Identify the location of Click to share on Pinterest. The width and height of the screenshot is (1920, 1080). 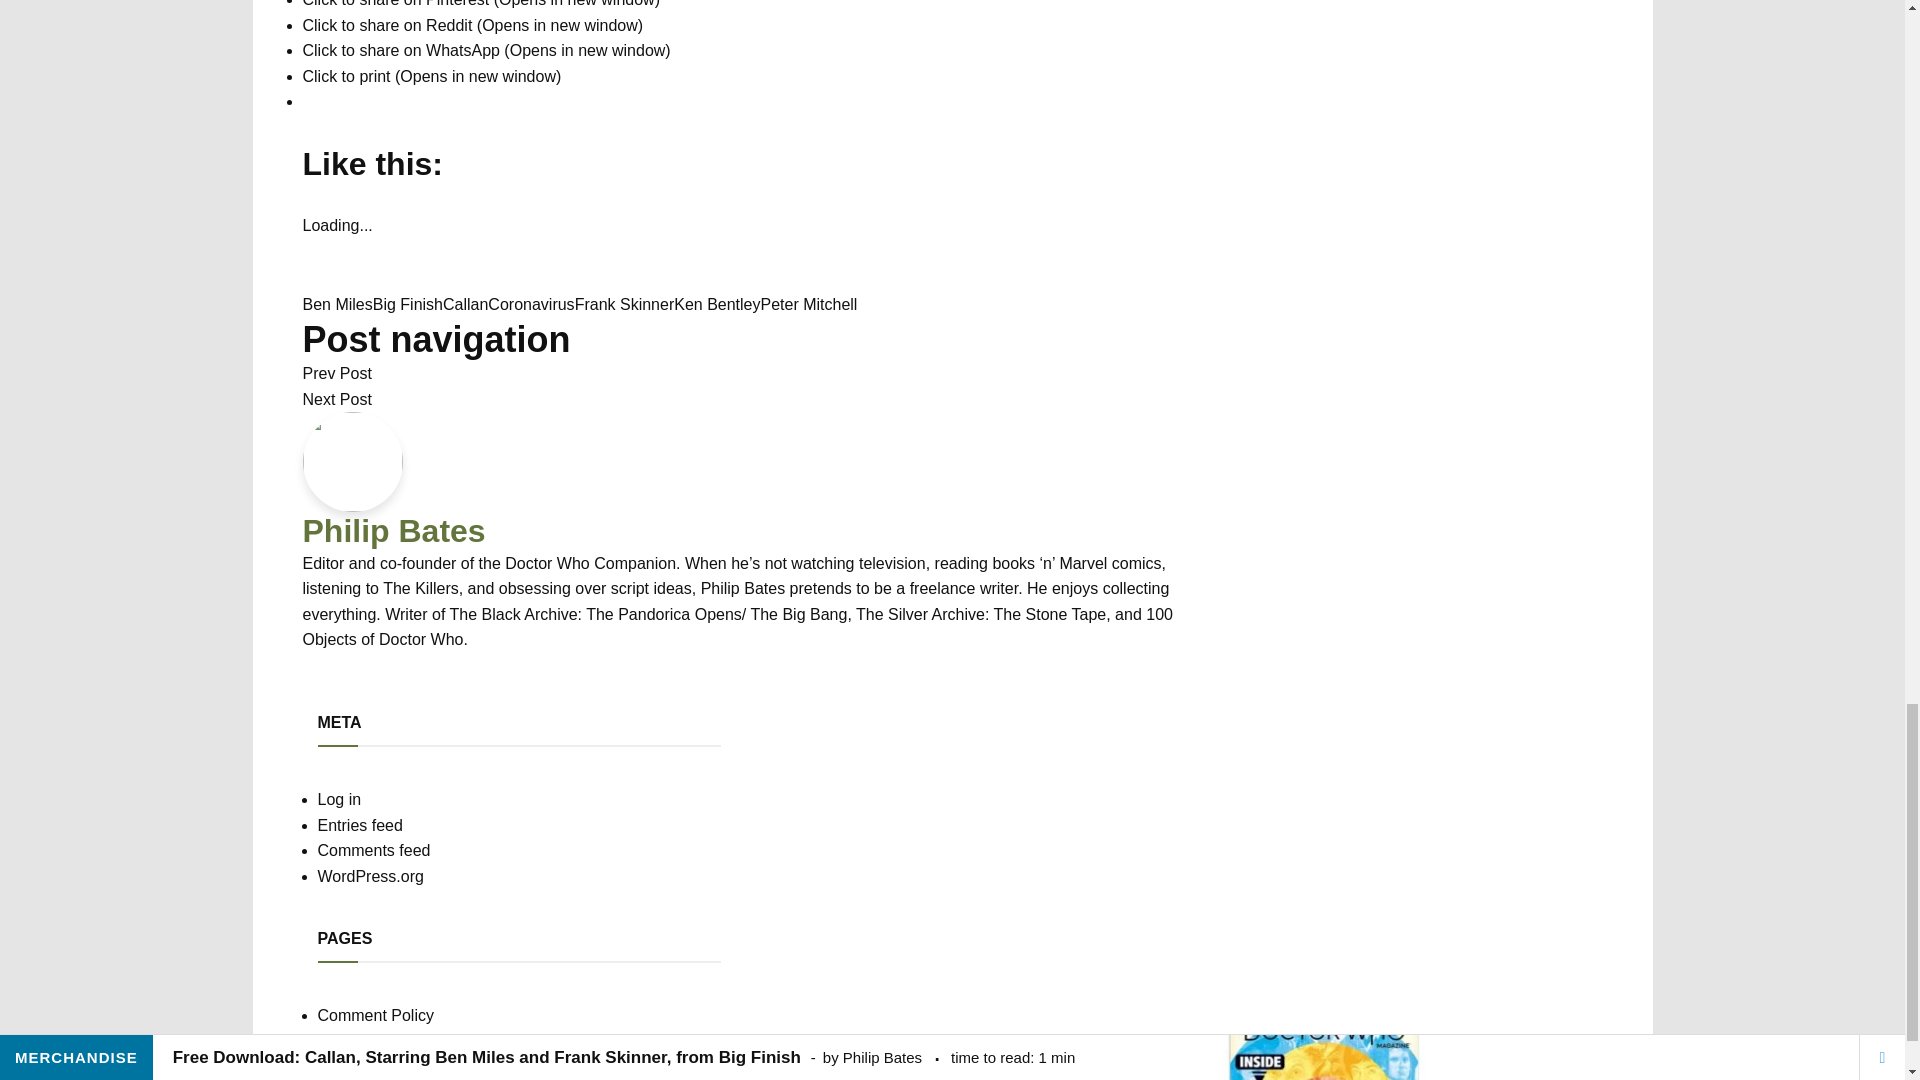
(480, 4).